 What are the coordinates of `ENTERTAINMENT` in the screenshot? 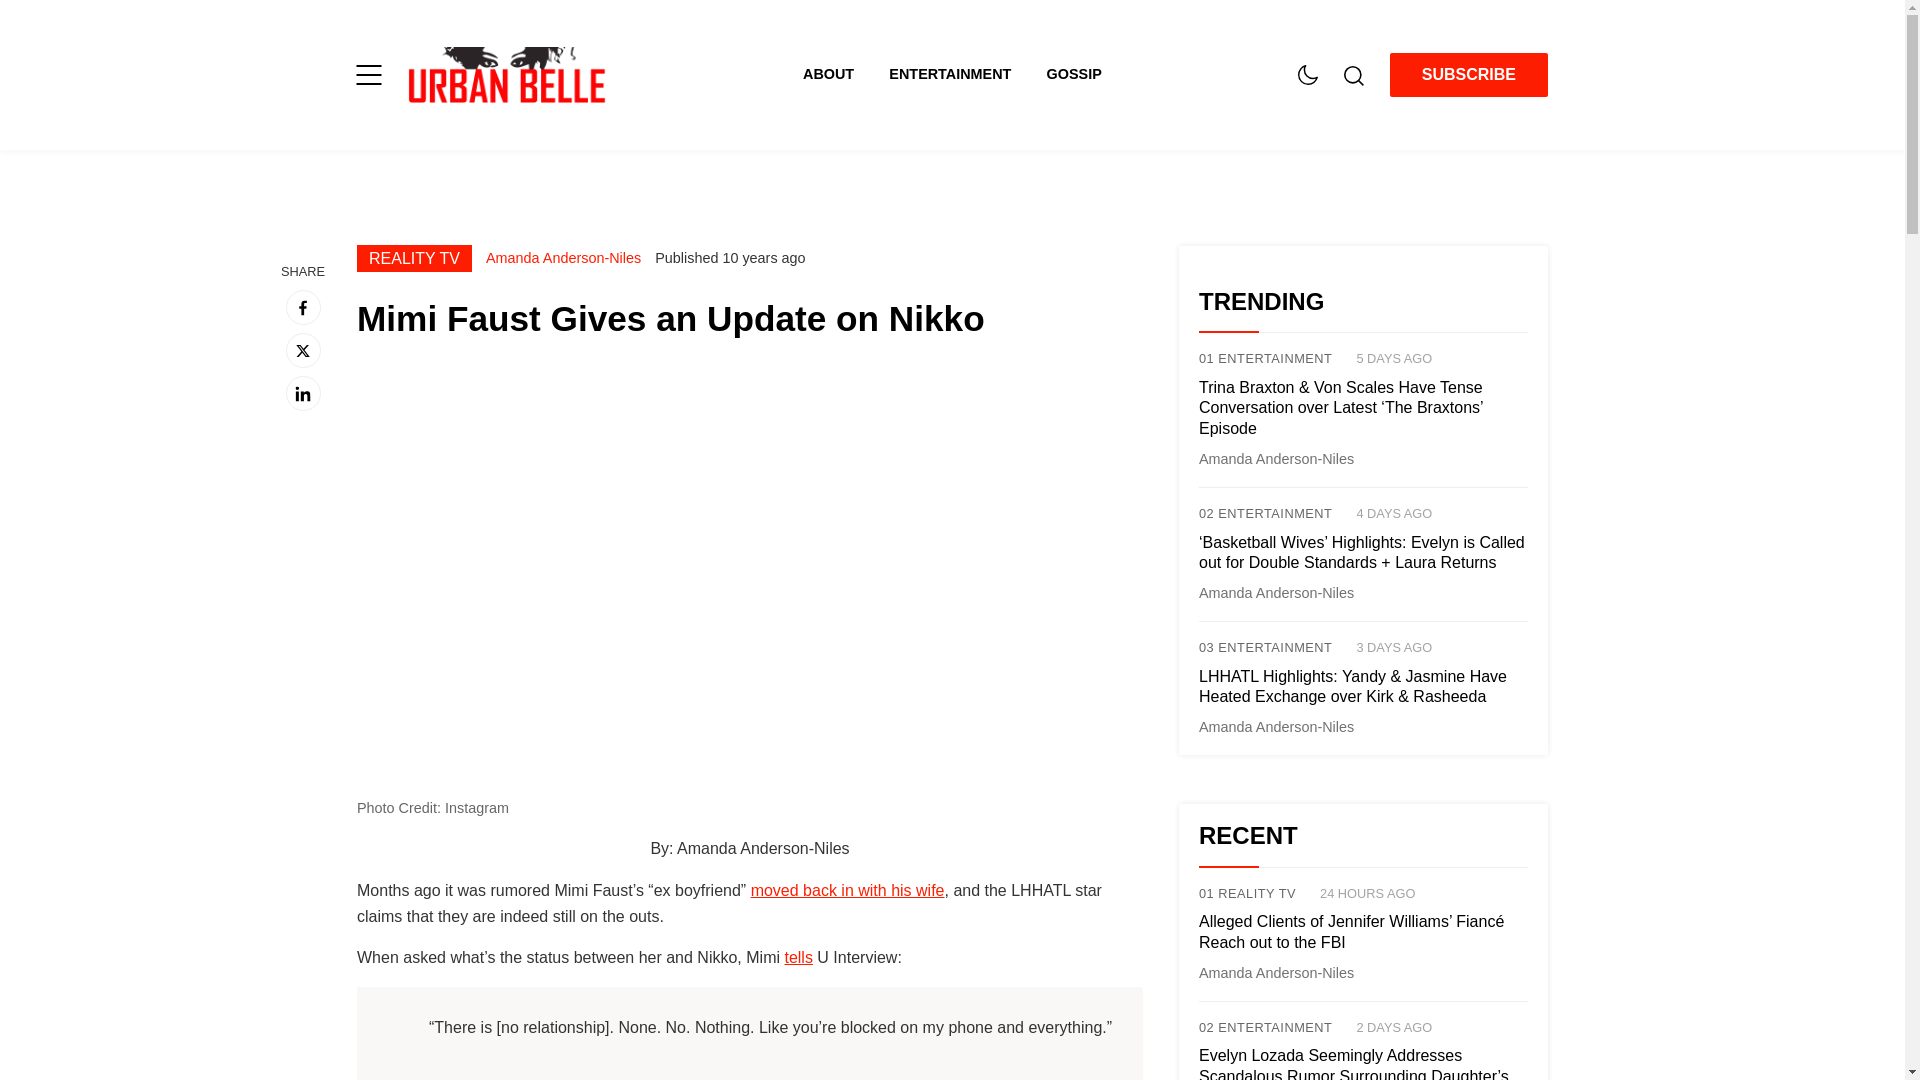 It's located at (967, 74).